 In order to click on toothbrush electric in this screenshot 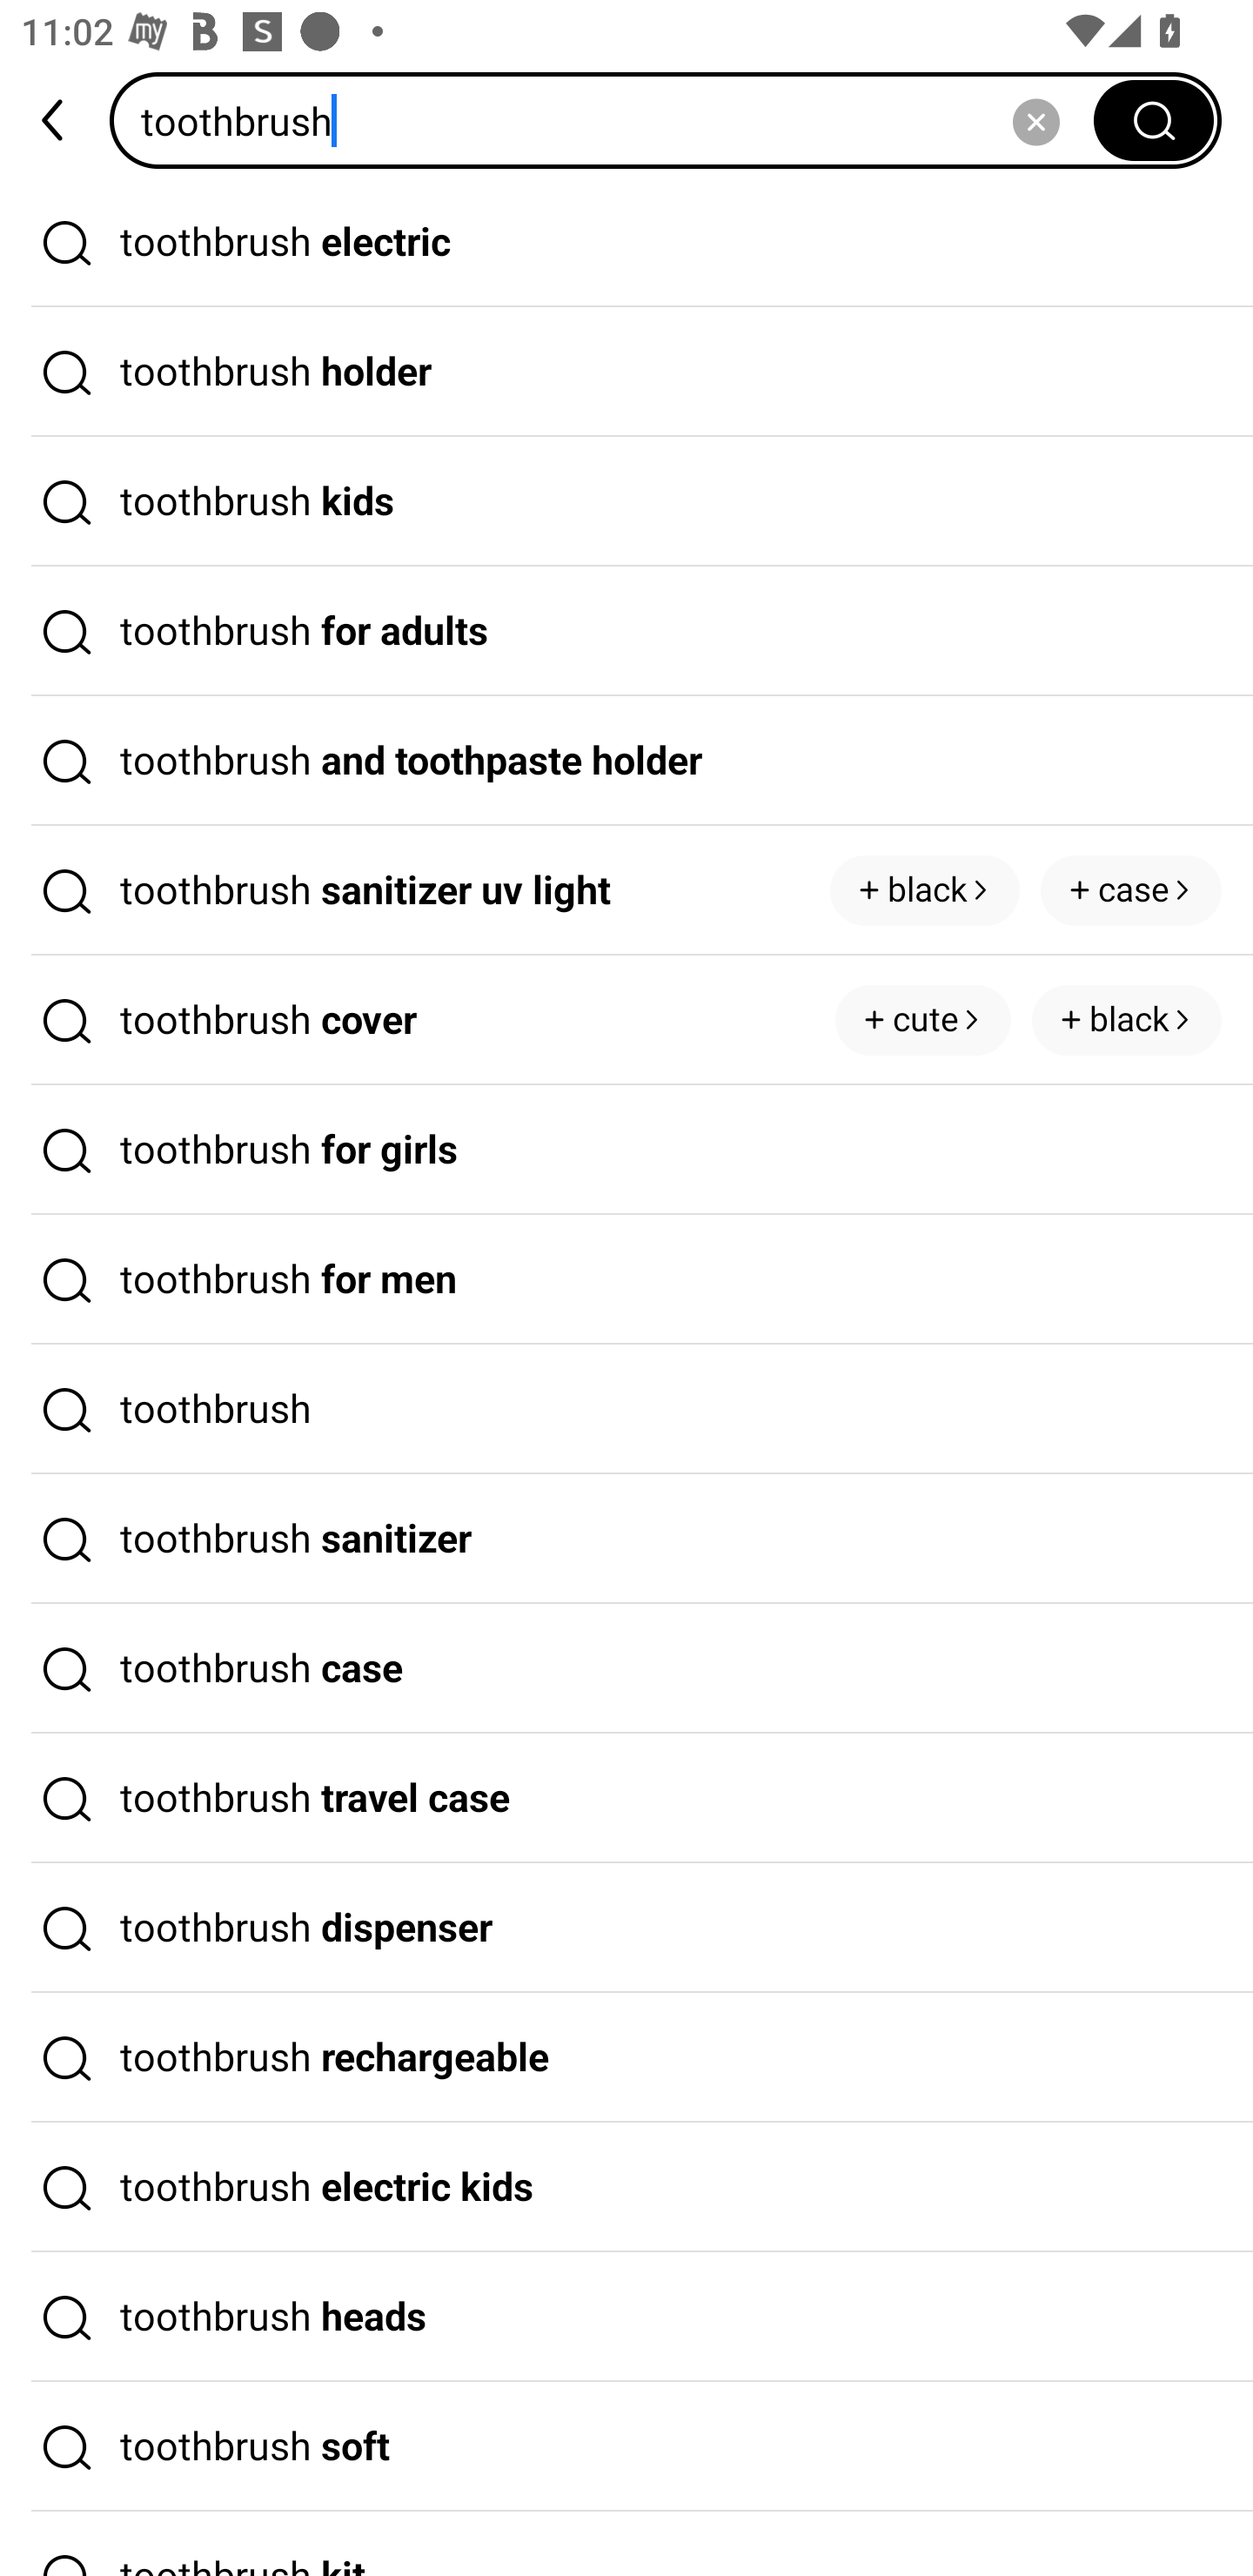, I will do `click(626, 242)`.